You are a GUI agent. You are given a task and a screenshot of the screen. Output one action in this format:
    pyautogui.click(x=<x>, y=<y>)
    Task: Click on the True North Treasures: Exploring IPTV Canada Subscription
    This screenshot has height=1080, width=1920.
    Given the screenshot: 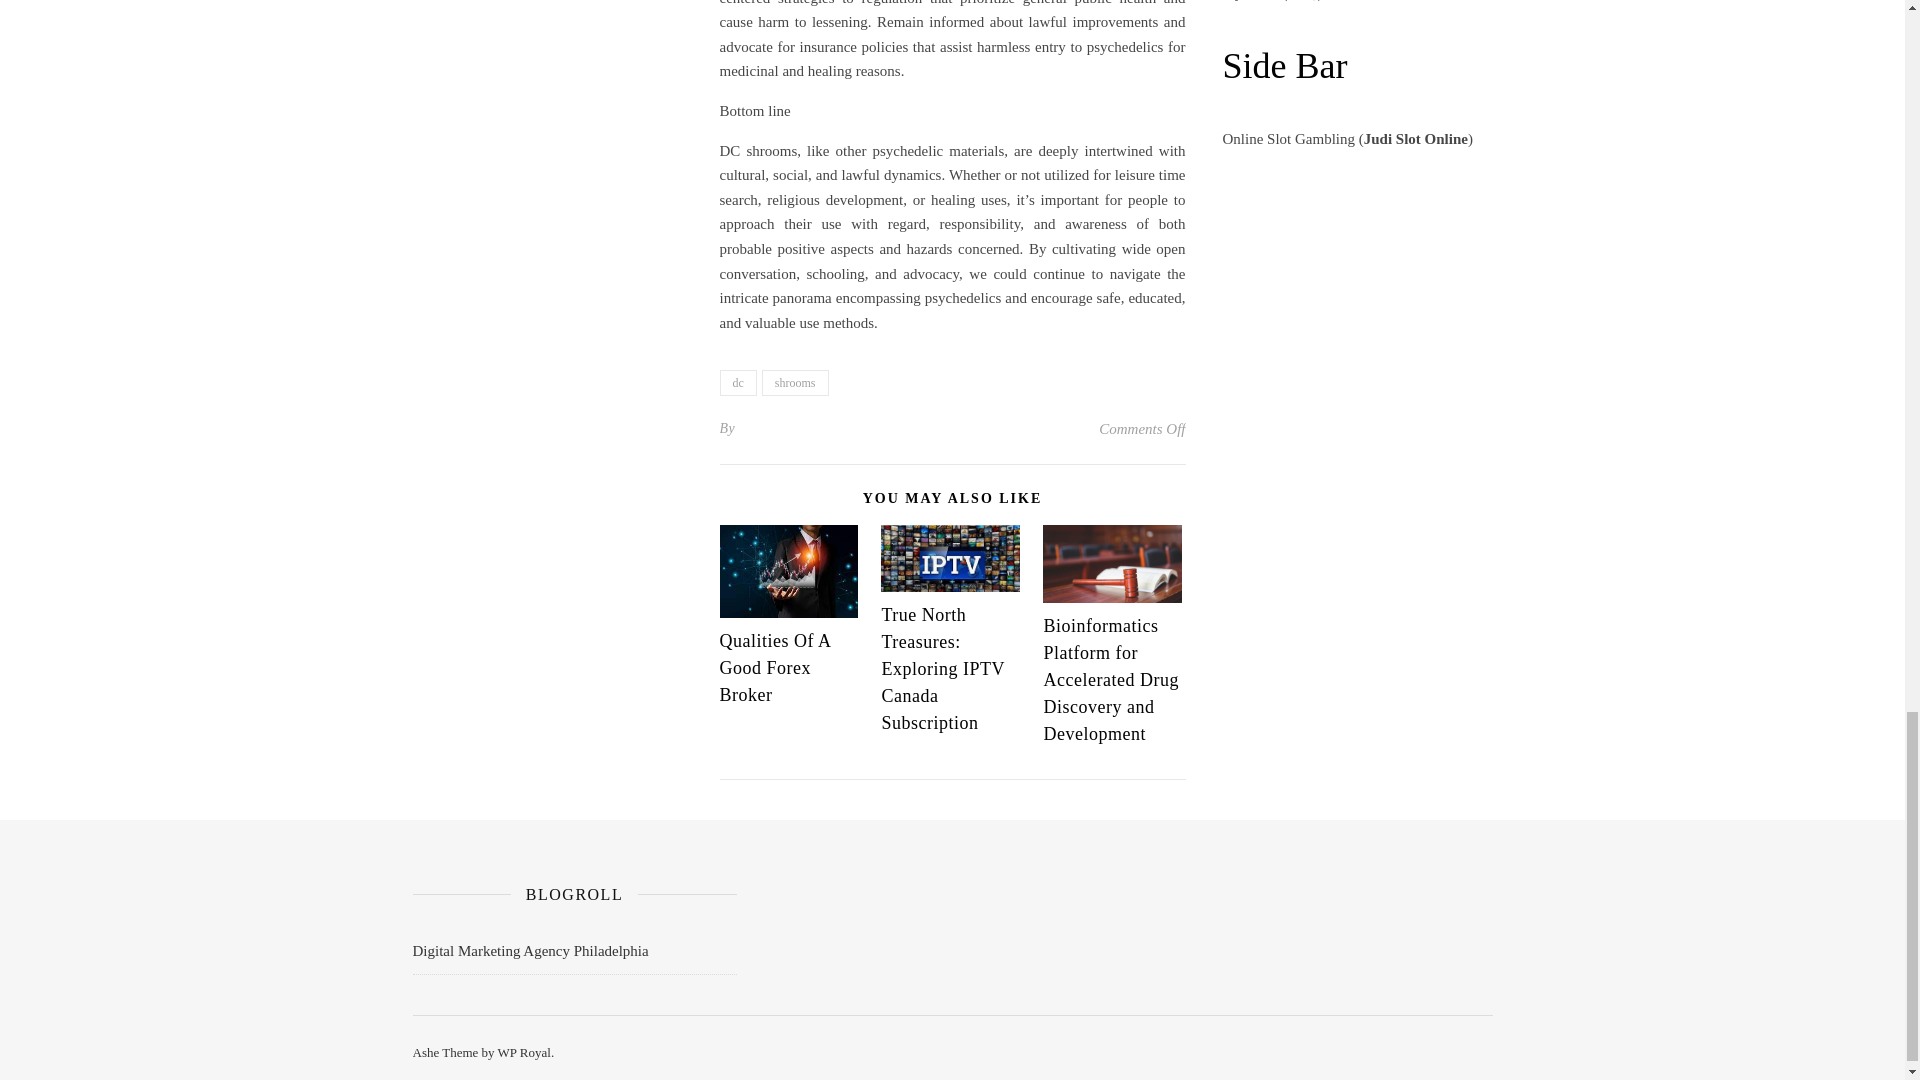 What is the action you would take?
    pyautogui.click(x=942, y=668)
    